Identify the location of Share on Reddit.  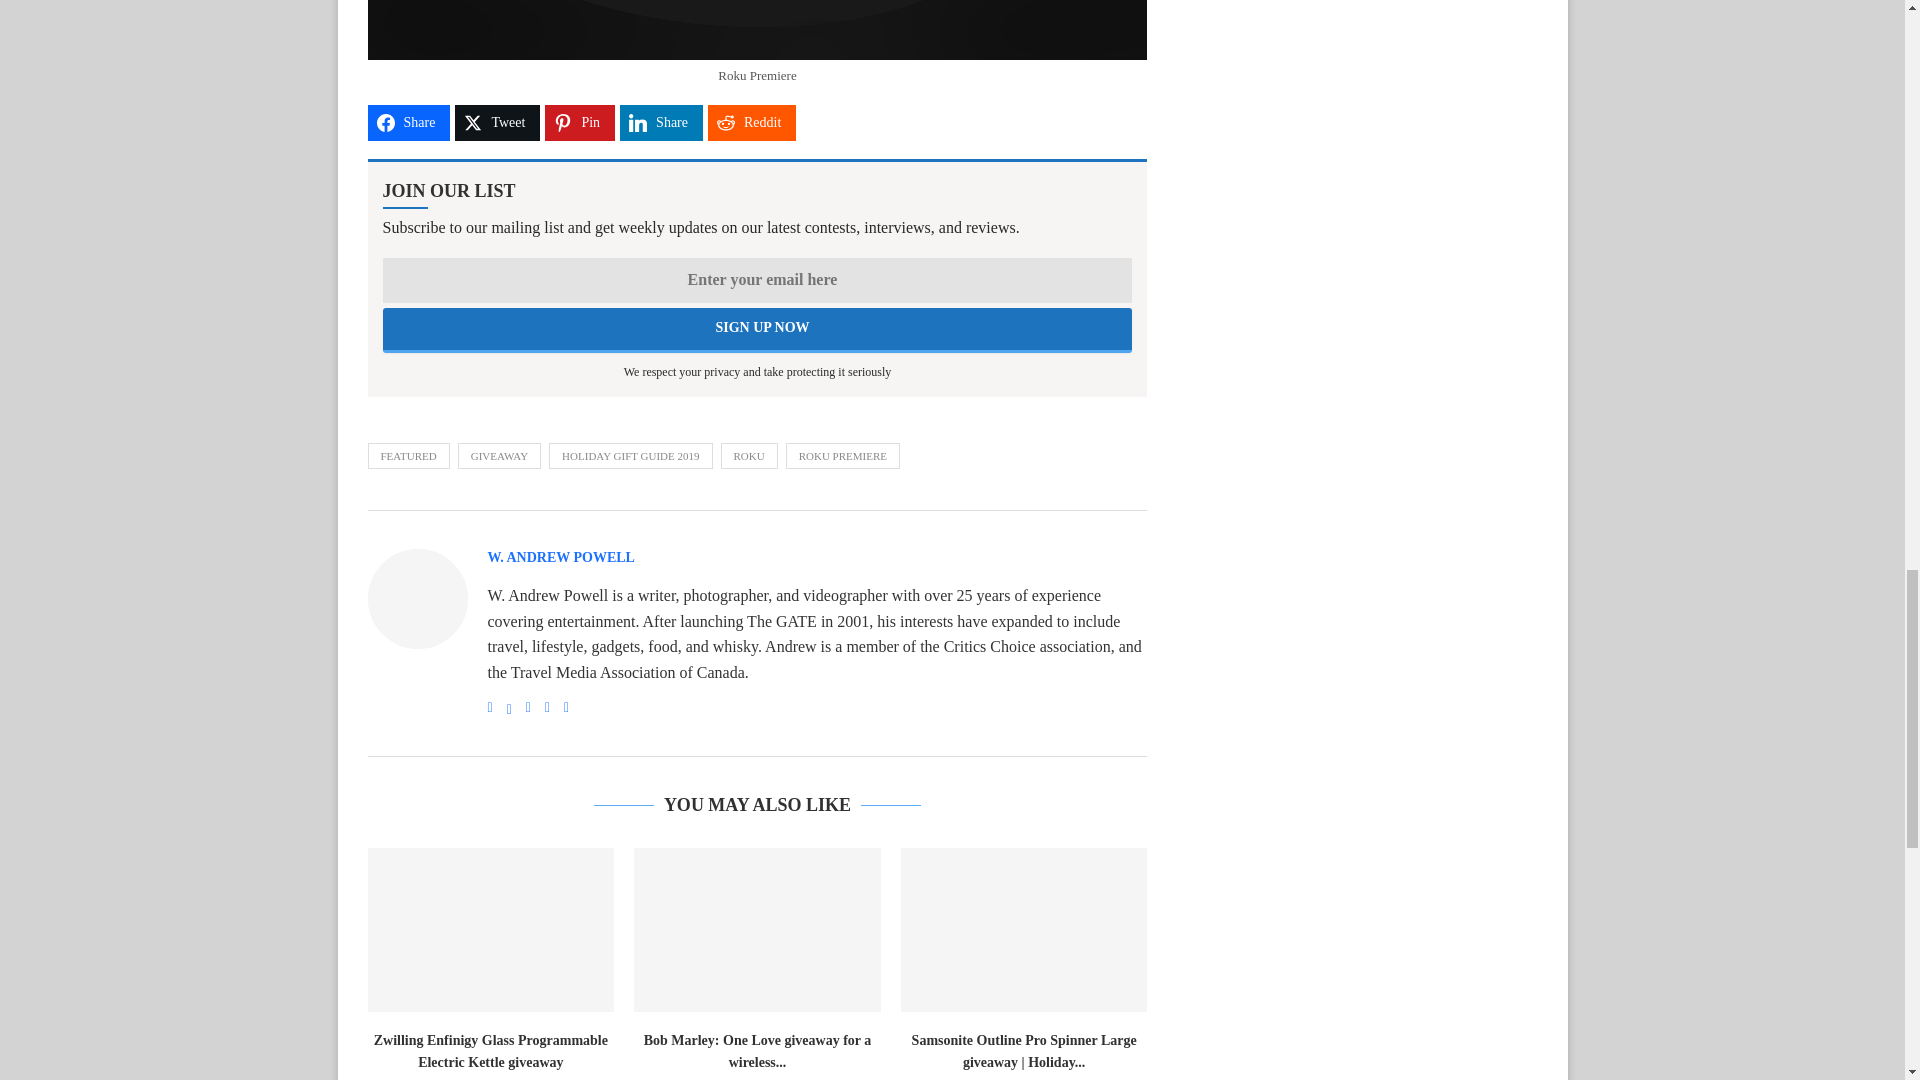
(752, 122).